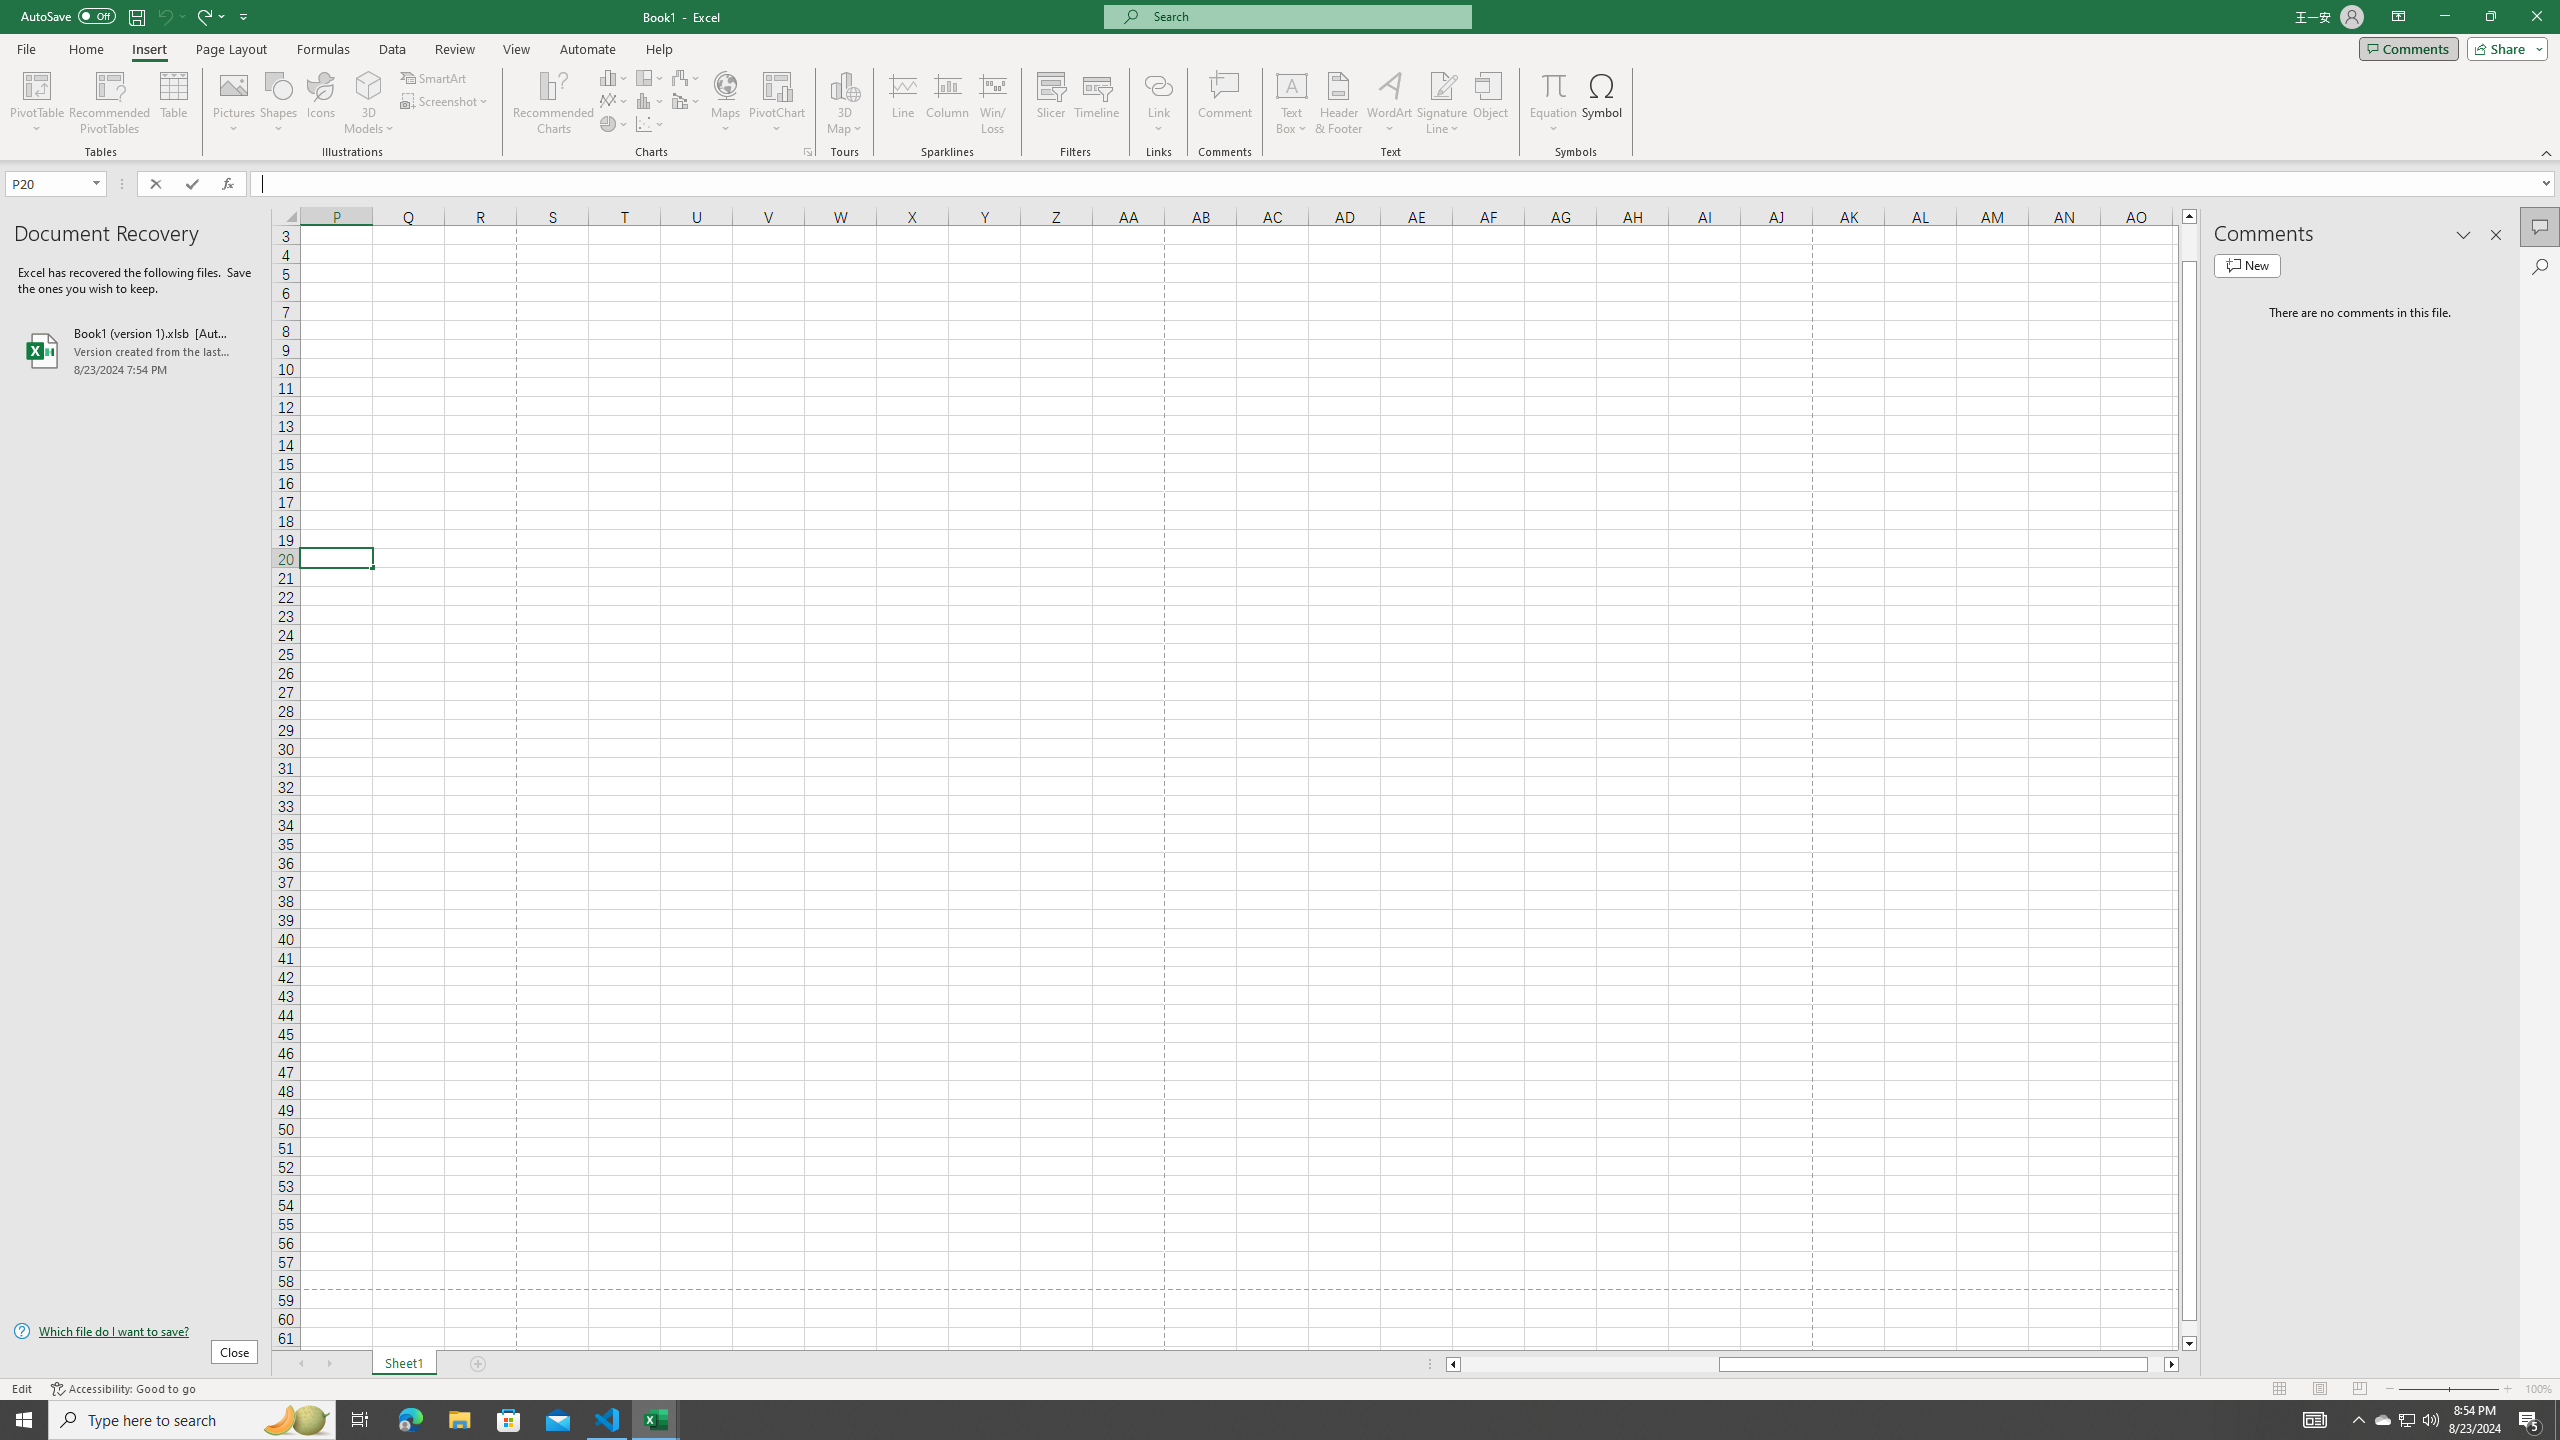 Image resolution: width=2560 pixels, height=1440 pixels. I want to click on Screenshot, so click(445, 100).